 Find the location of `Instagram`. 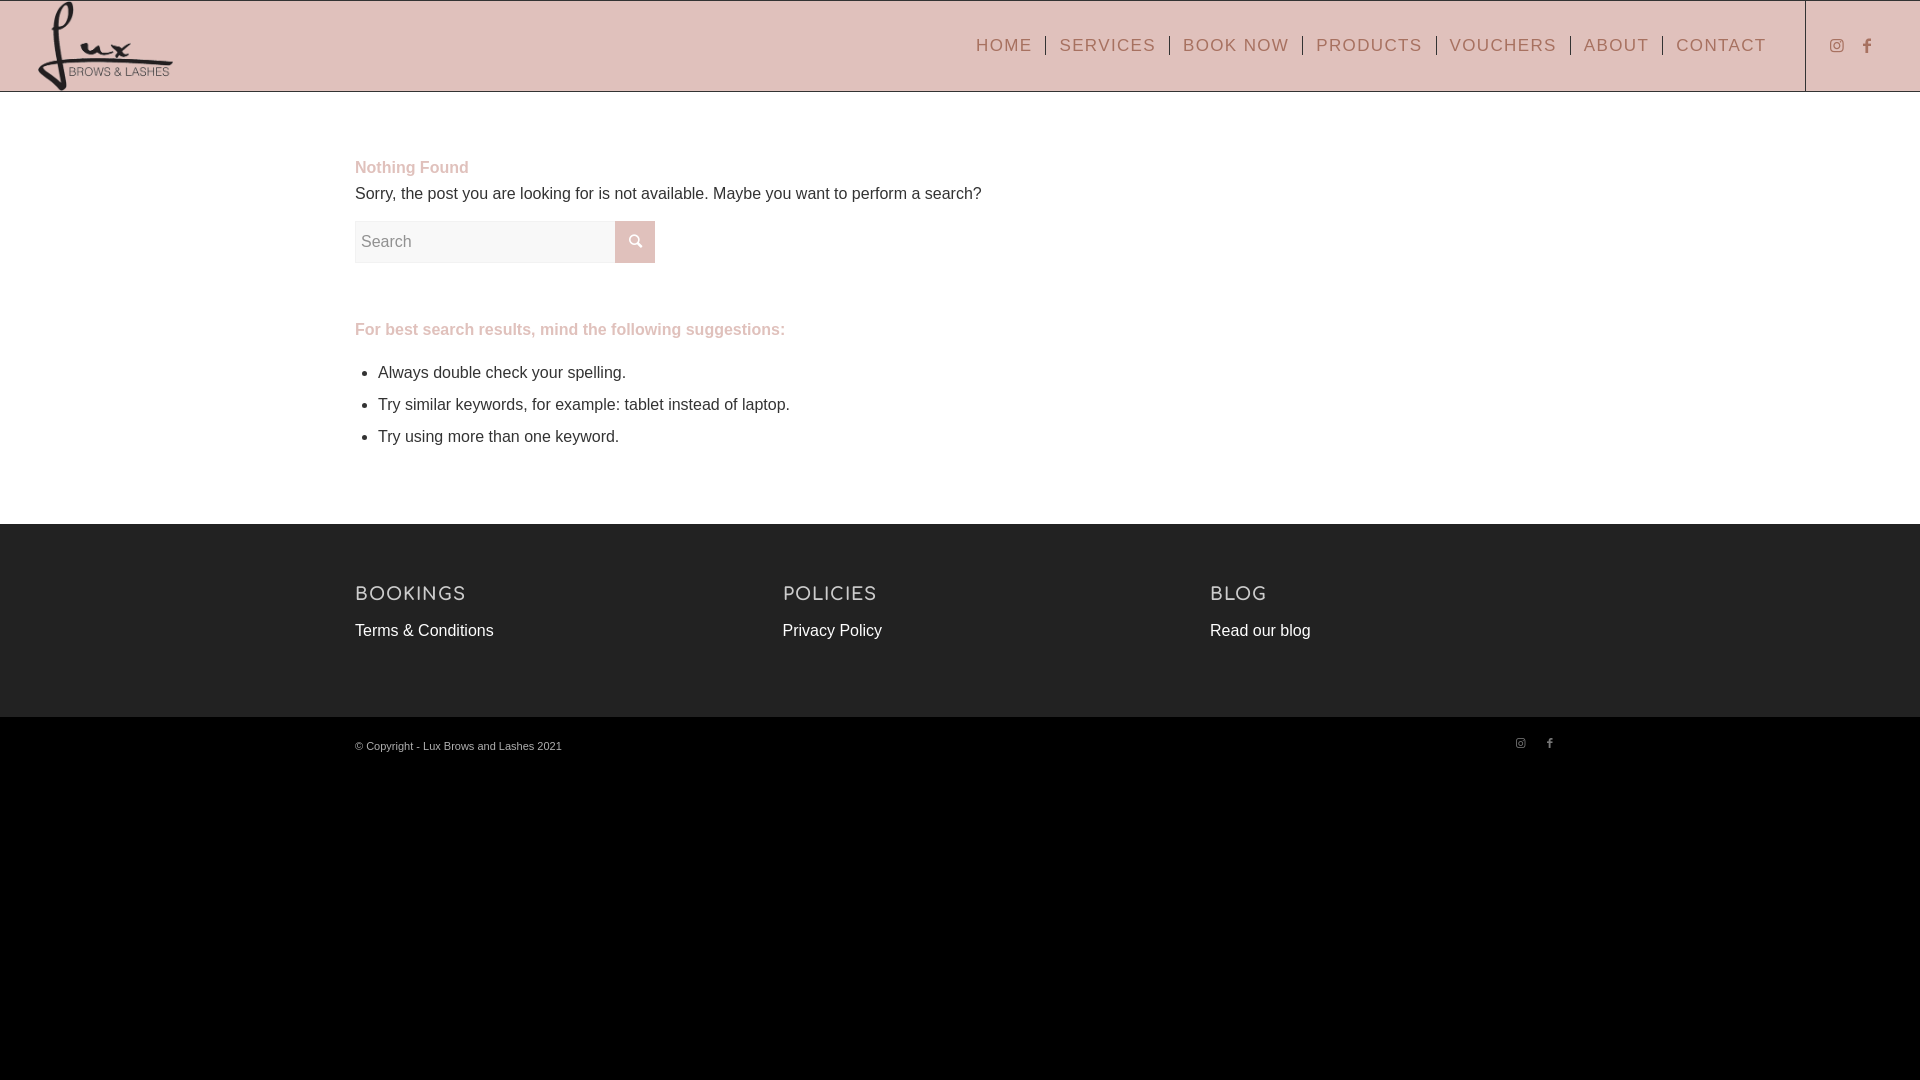

Instagram is located at coordinates (1520, 743).